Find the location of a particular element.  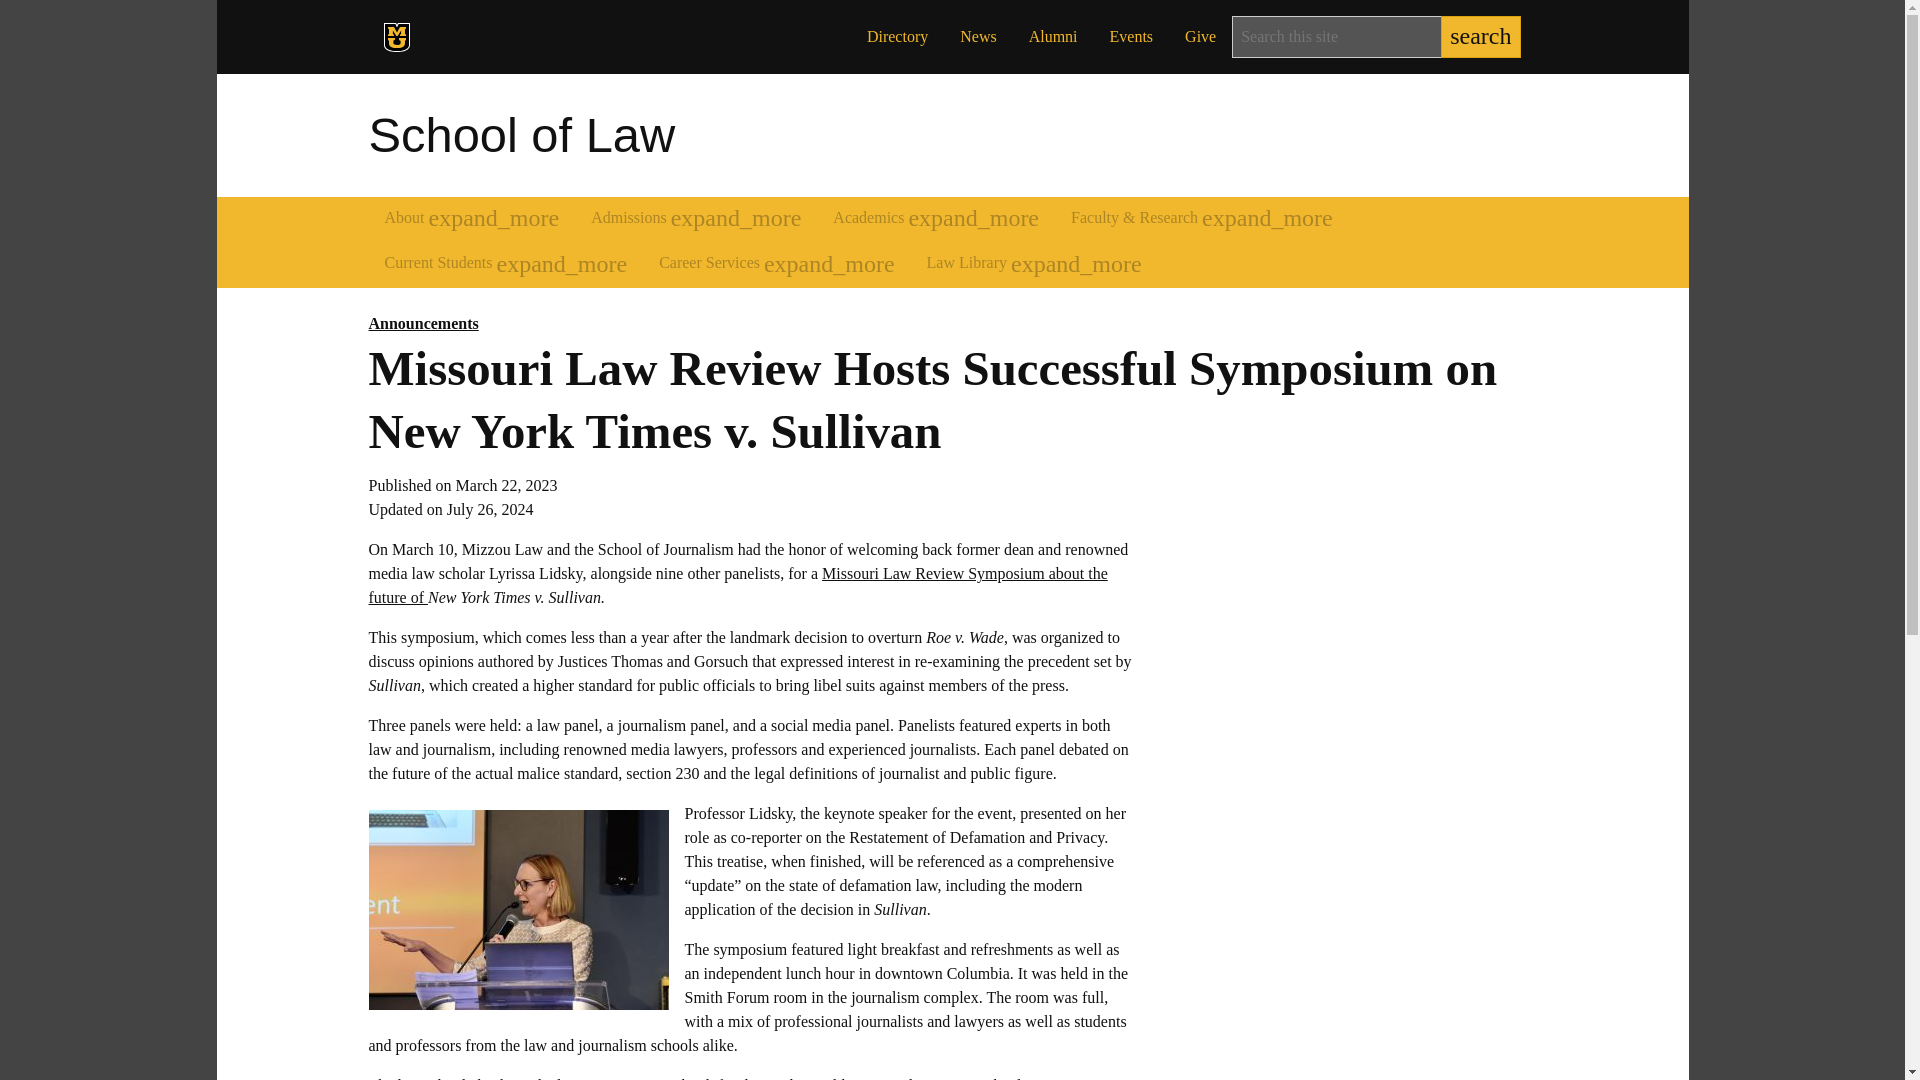

Directory is located at coordinates (897, 37).